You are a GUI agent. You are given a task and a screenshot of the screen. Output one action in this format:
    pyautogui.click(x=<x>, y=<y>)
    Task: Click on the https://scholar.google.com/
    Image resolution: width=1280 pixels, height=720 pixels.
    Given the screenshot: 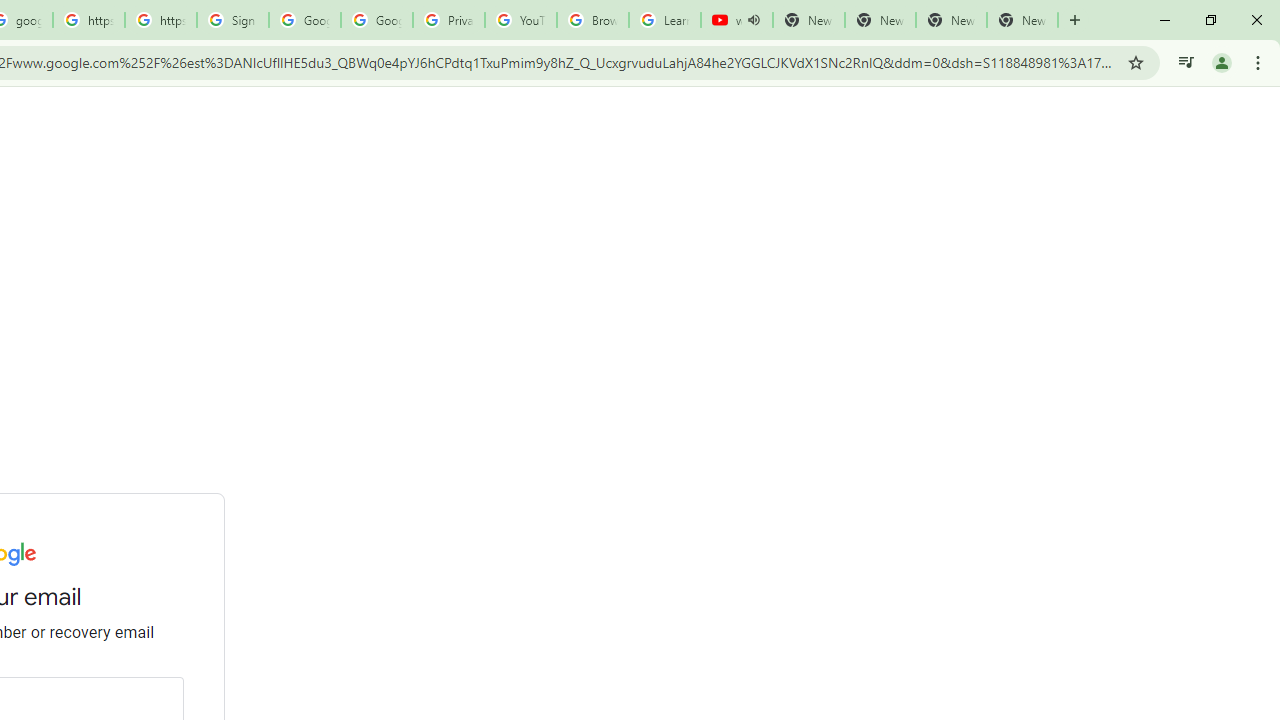 What is the action you would take?
    pyautogui.click(x=88, y=20)
    